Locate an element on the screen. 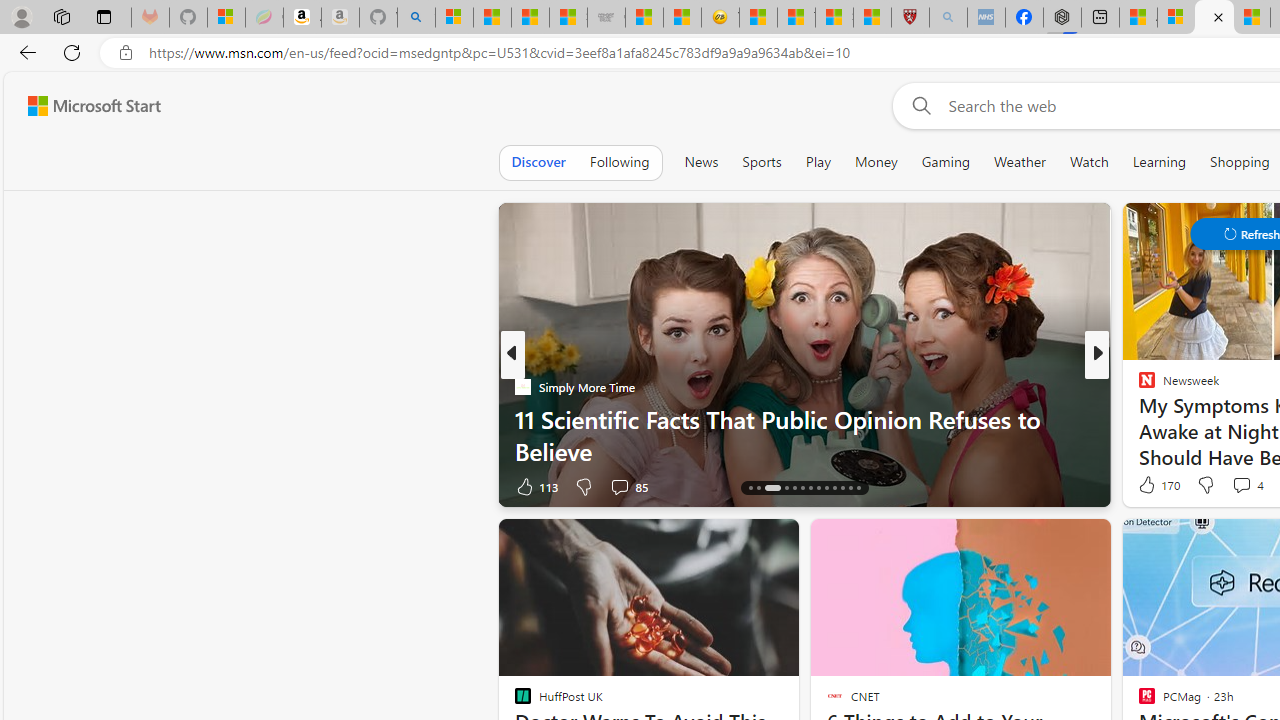 Image resolution: width=1280 pixels, height=720 pixels. View comments 18 Comment is located at coordinates (1244, 486).